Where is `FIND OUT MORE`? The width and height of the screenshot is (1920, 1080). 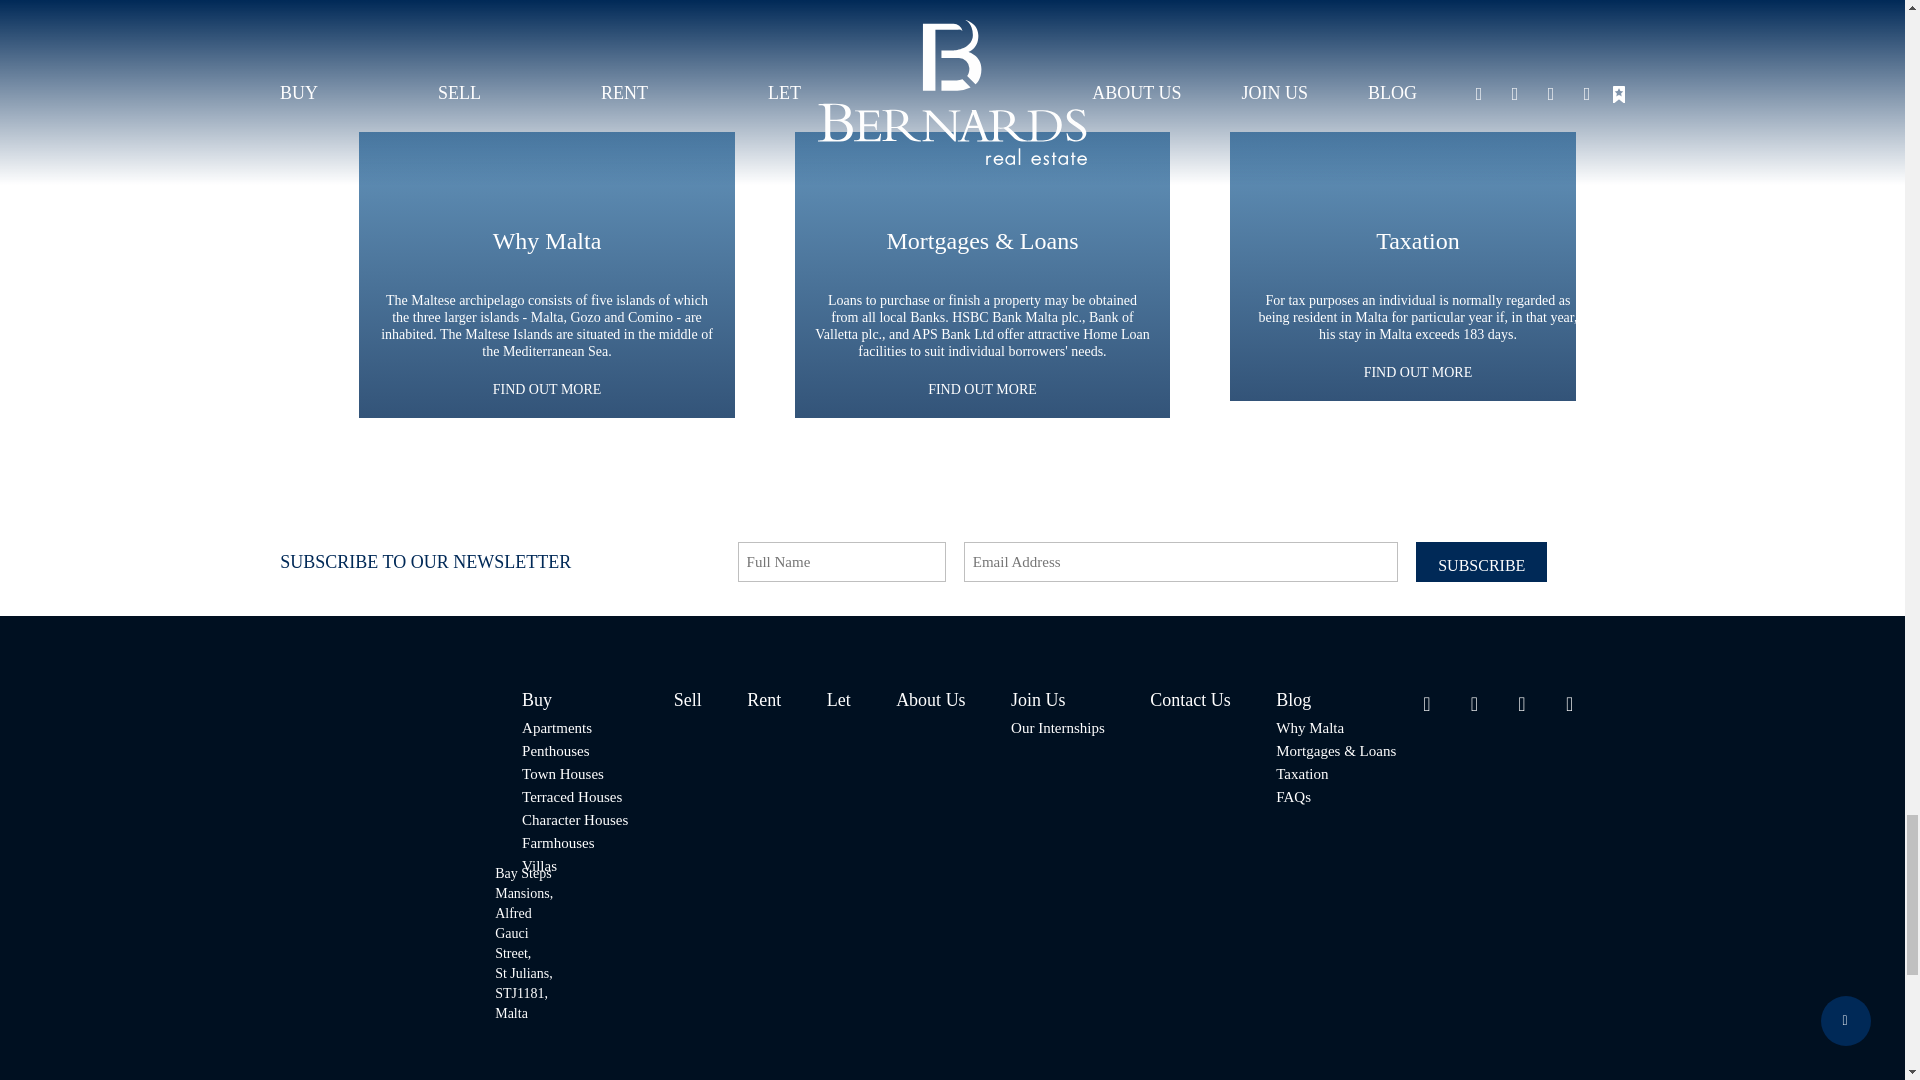
FIND OUT MORE is located at coordinates (982, 390).